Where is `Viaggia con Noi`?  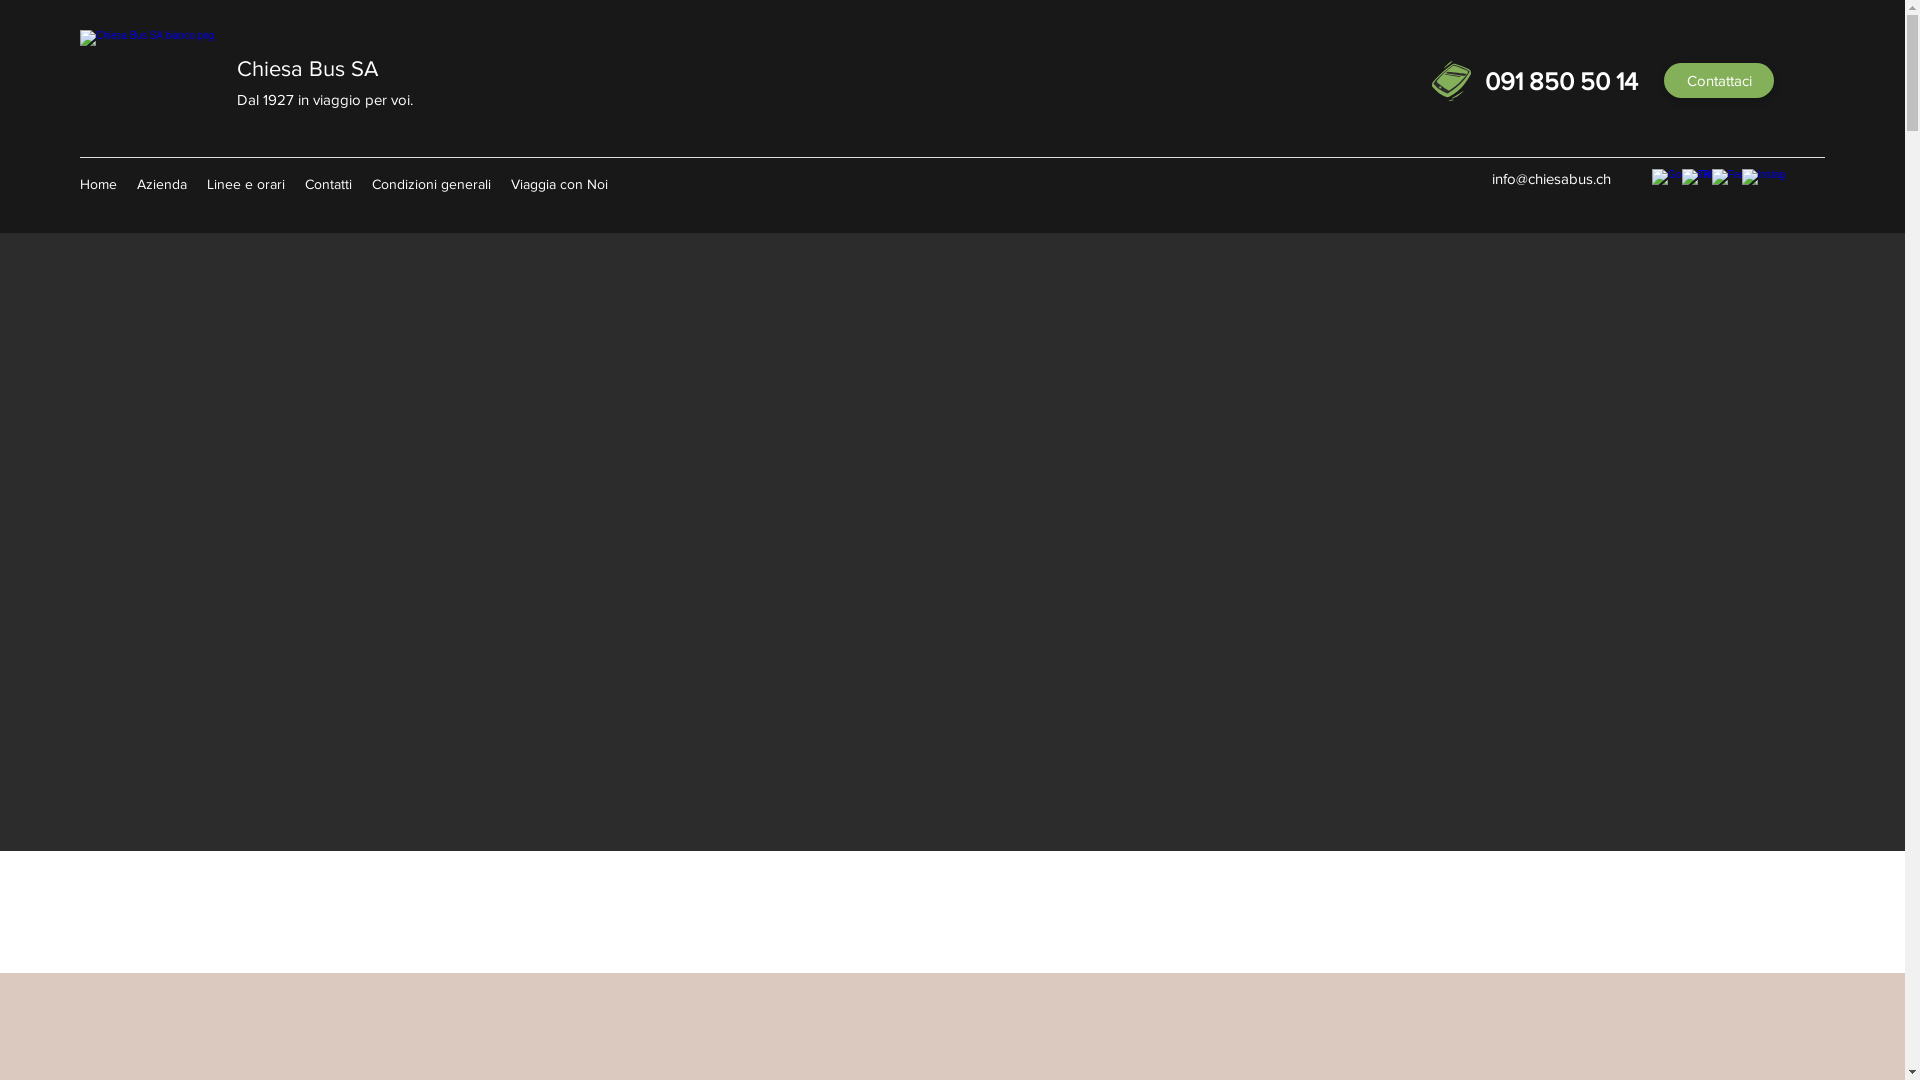 Viaggia con Noi is located at coordinates (560, 184).